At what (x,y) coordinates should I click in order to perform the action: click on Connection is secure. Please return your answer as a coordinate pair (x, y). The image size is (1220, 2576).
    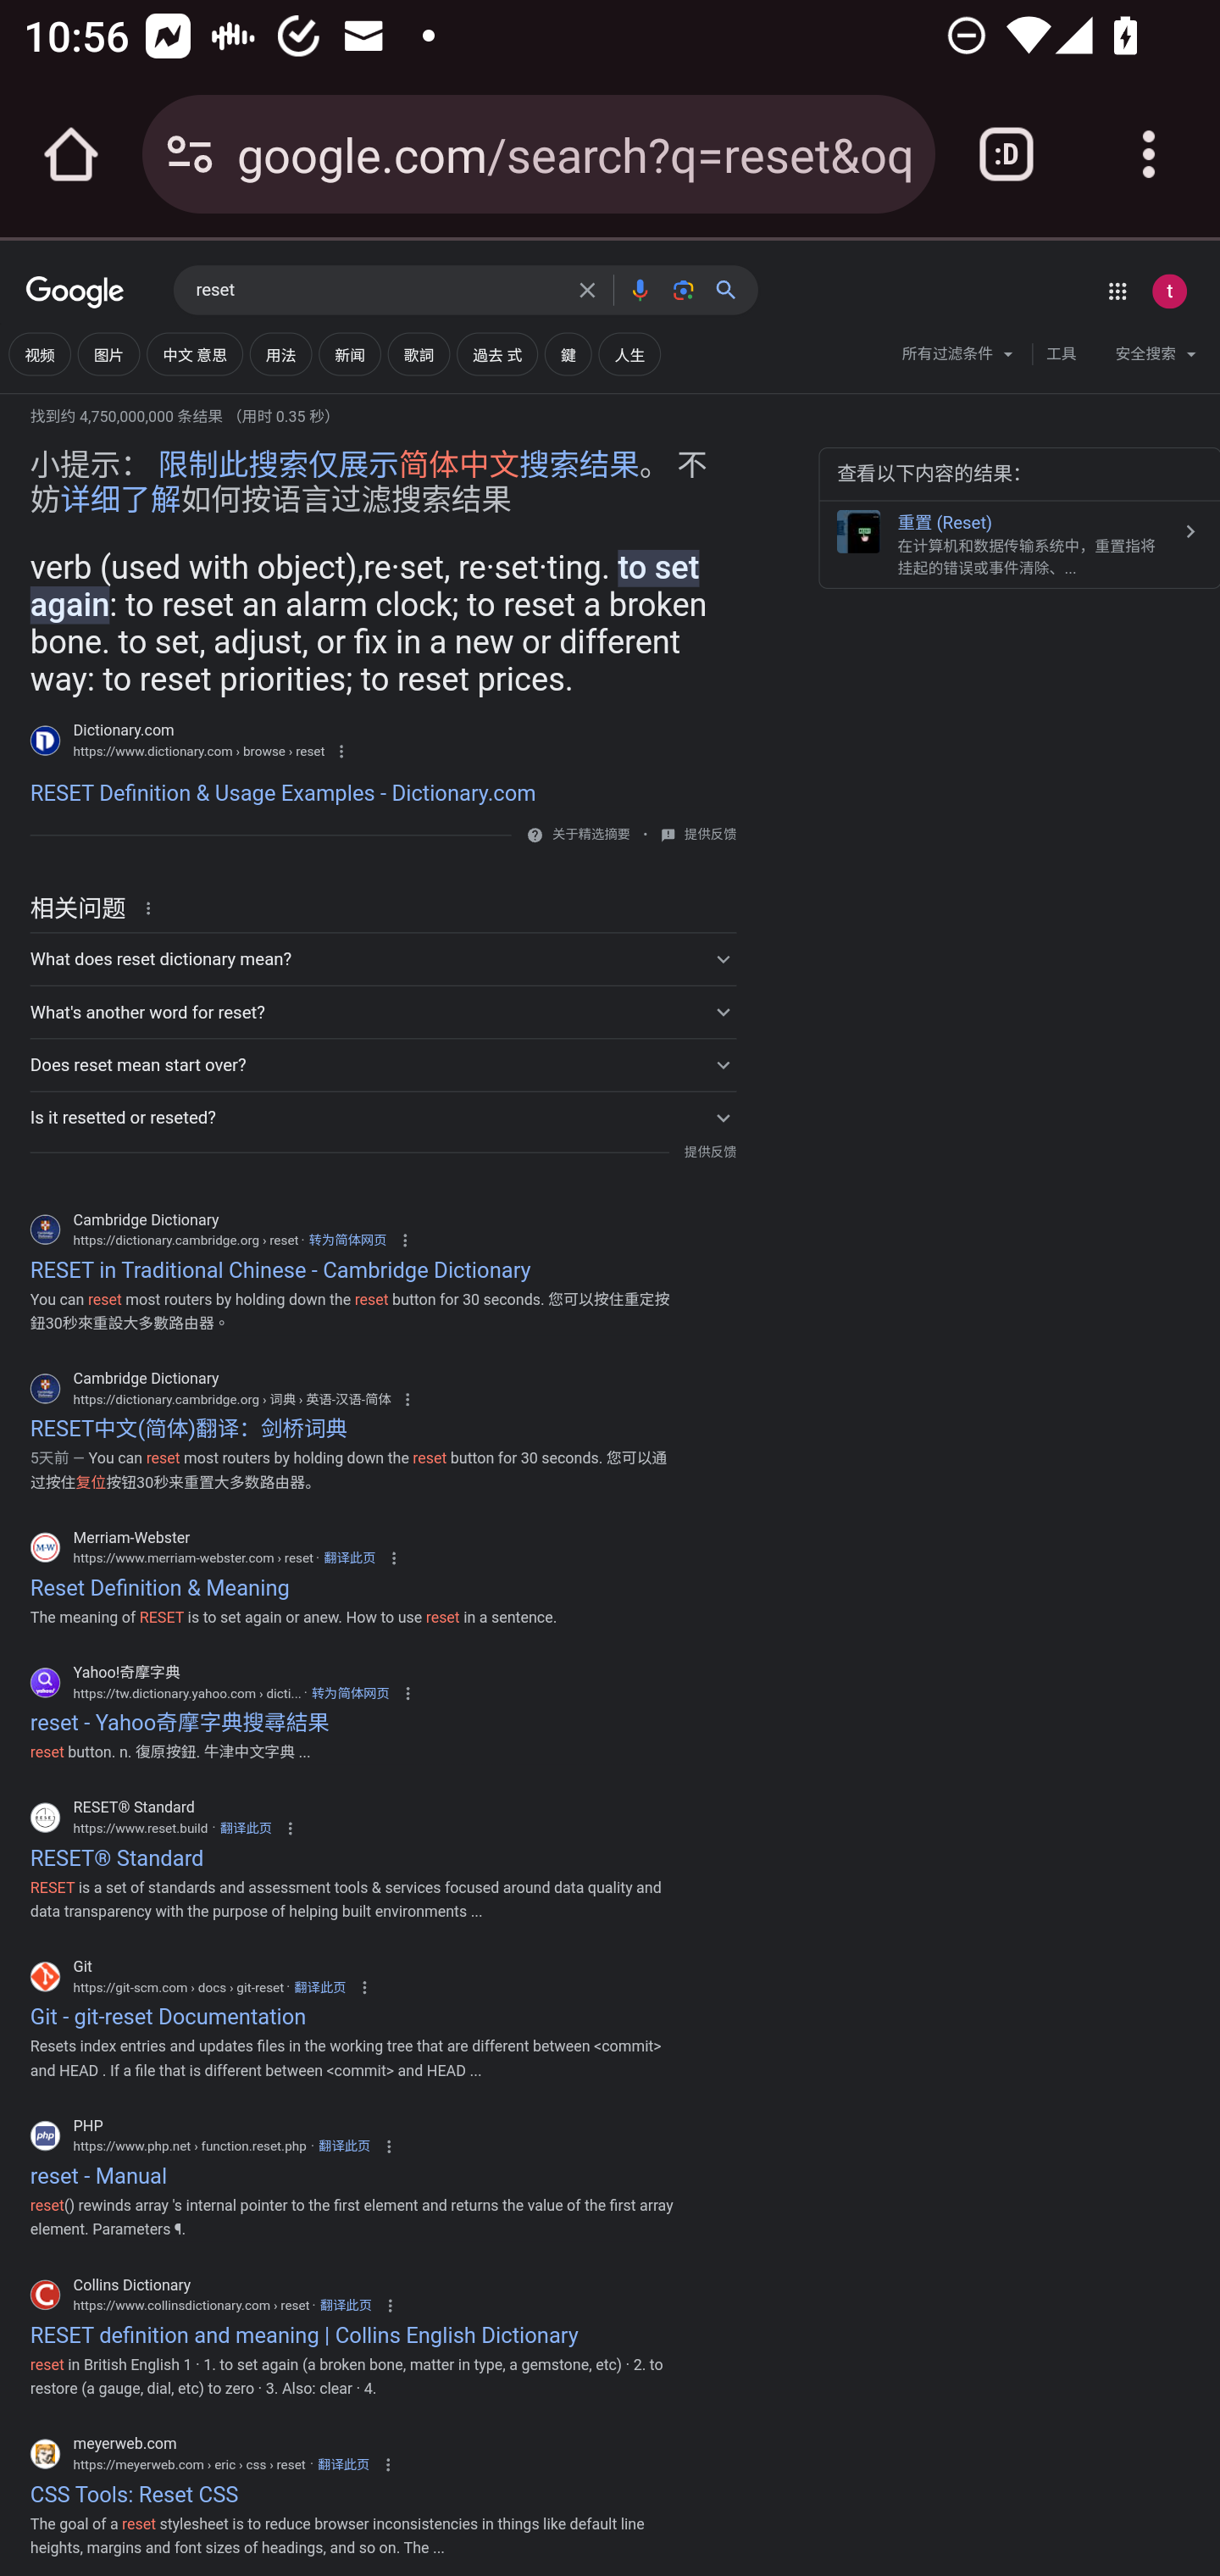
    Looking at the image, I should click on (190, 154).